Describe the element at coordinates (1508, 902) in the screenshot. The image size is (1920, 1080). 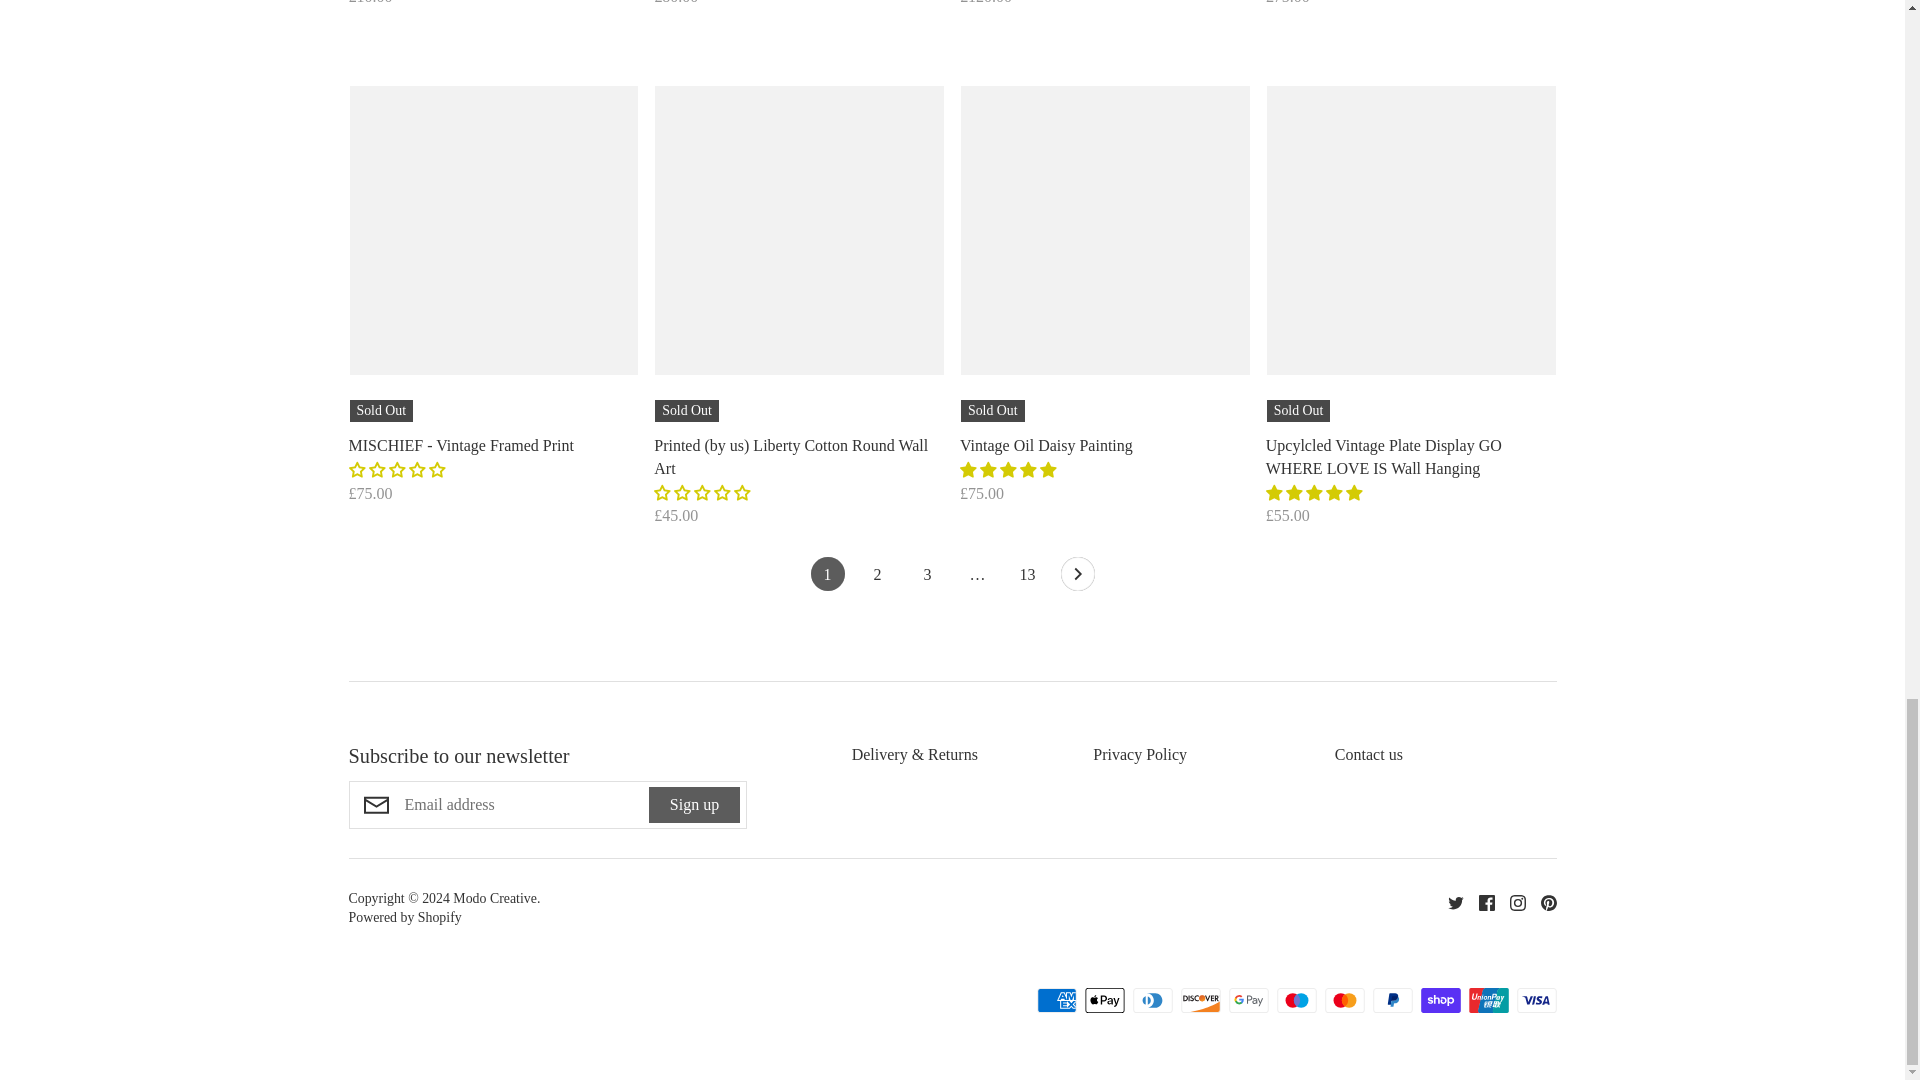
I see `Instagram` at that location.